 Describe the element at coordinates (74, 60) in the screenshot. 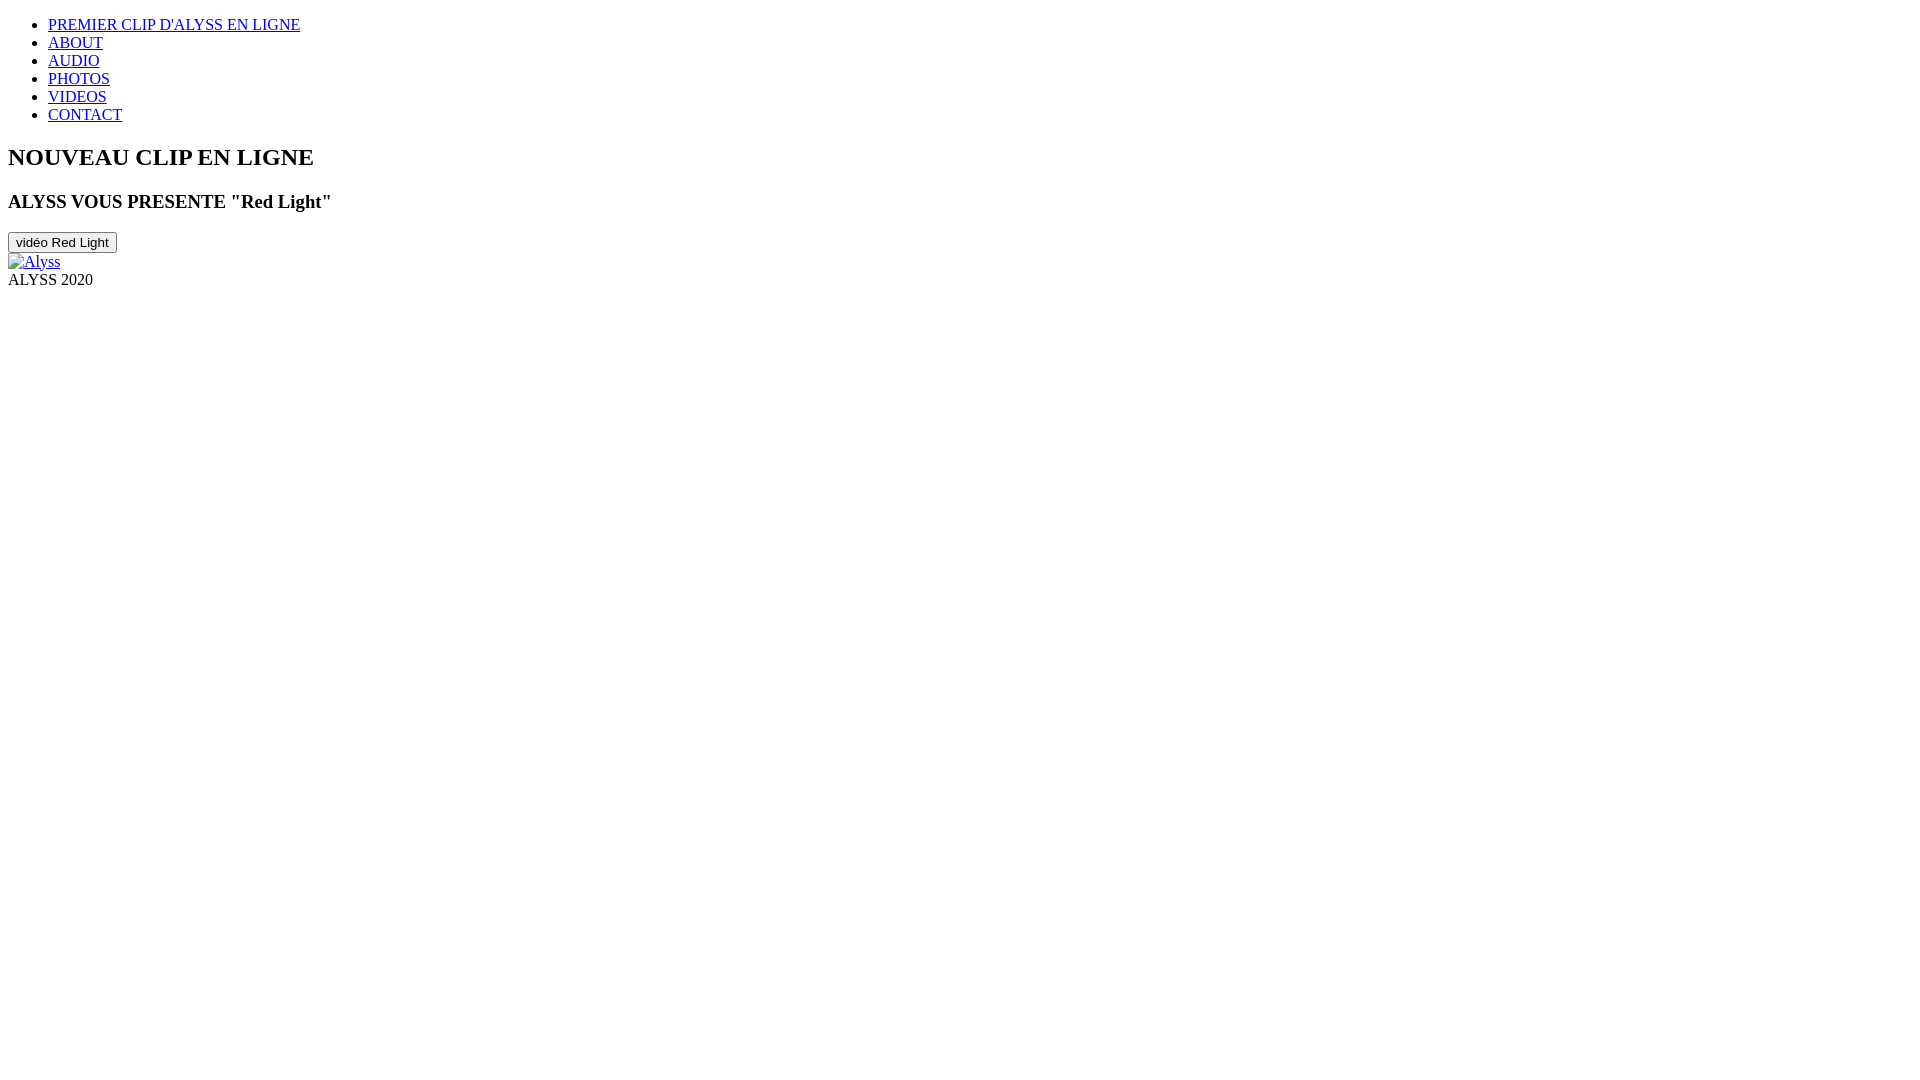

I see `AUDIO` at that location.